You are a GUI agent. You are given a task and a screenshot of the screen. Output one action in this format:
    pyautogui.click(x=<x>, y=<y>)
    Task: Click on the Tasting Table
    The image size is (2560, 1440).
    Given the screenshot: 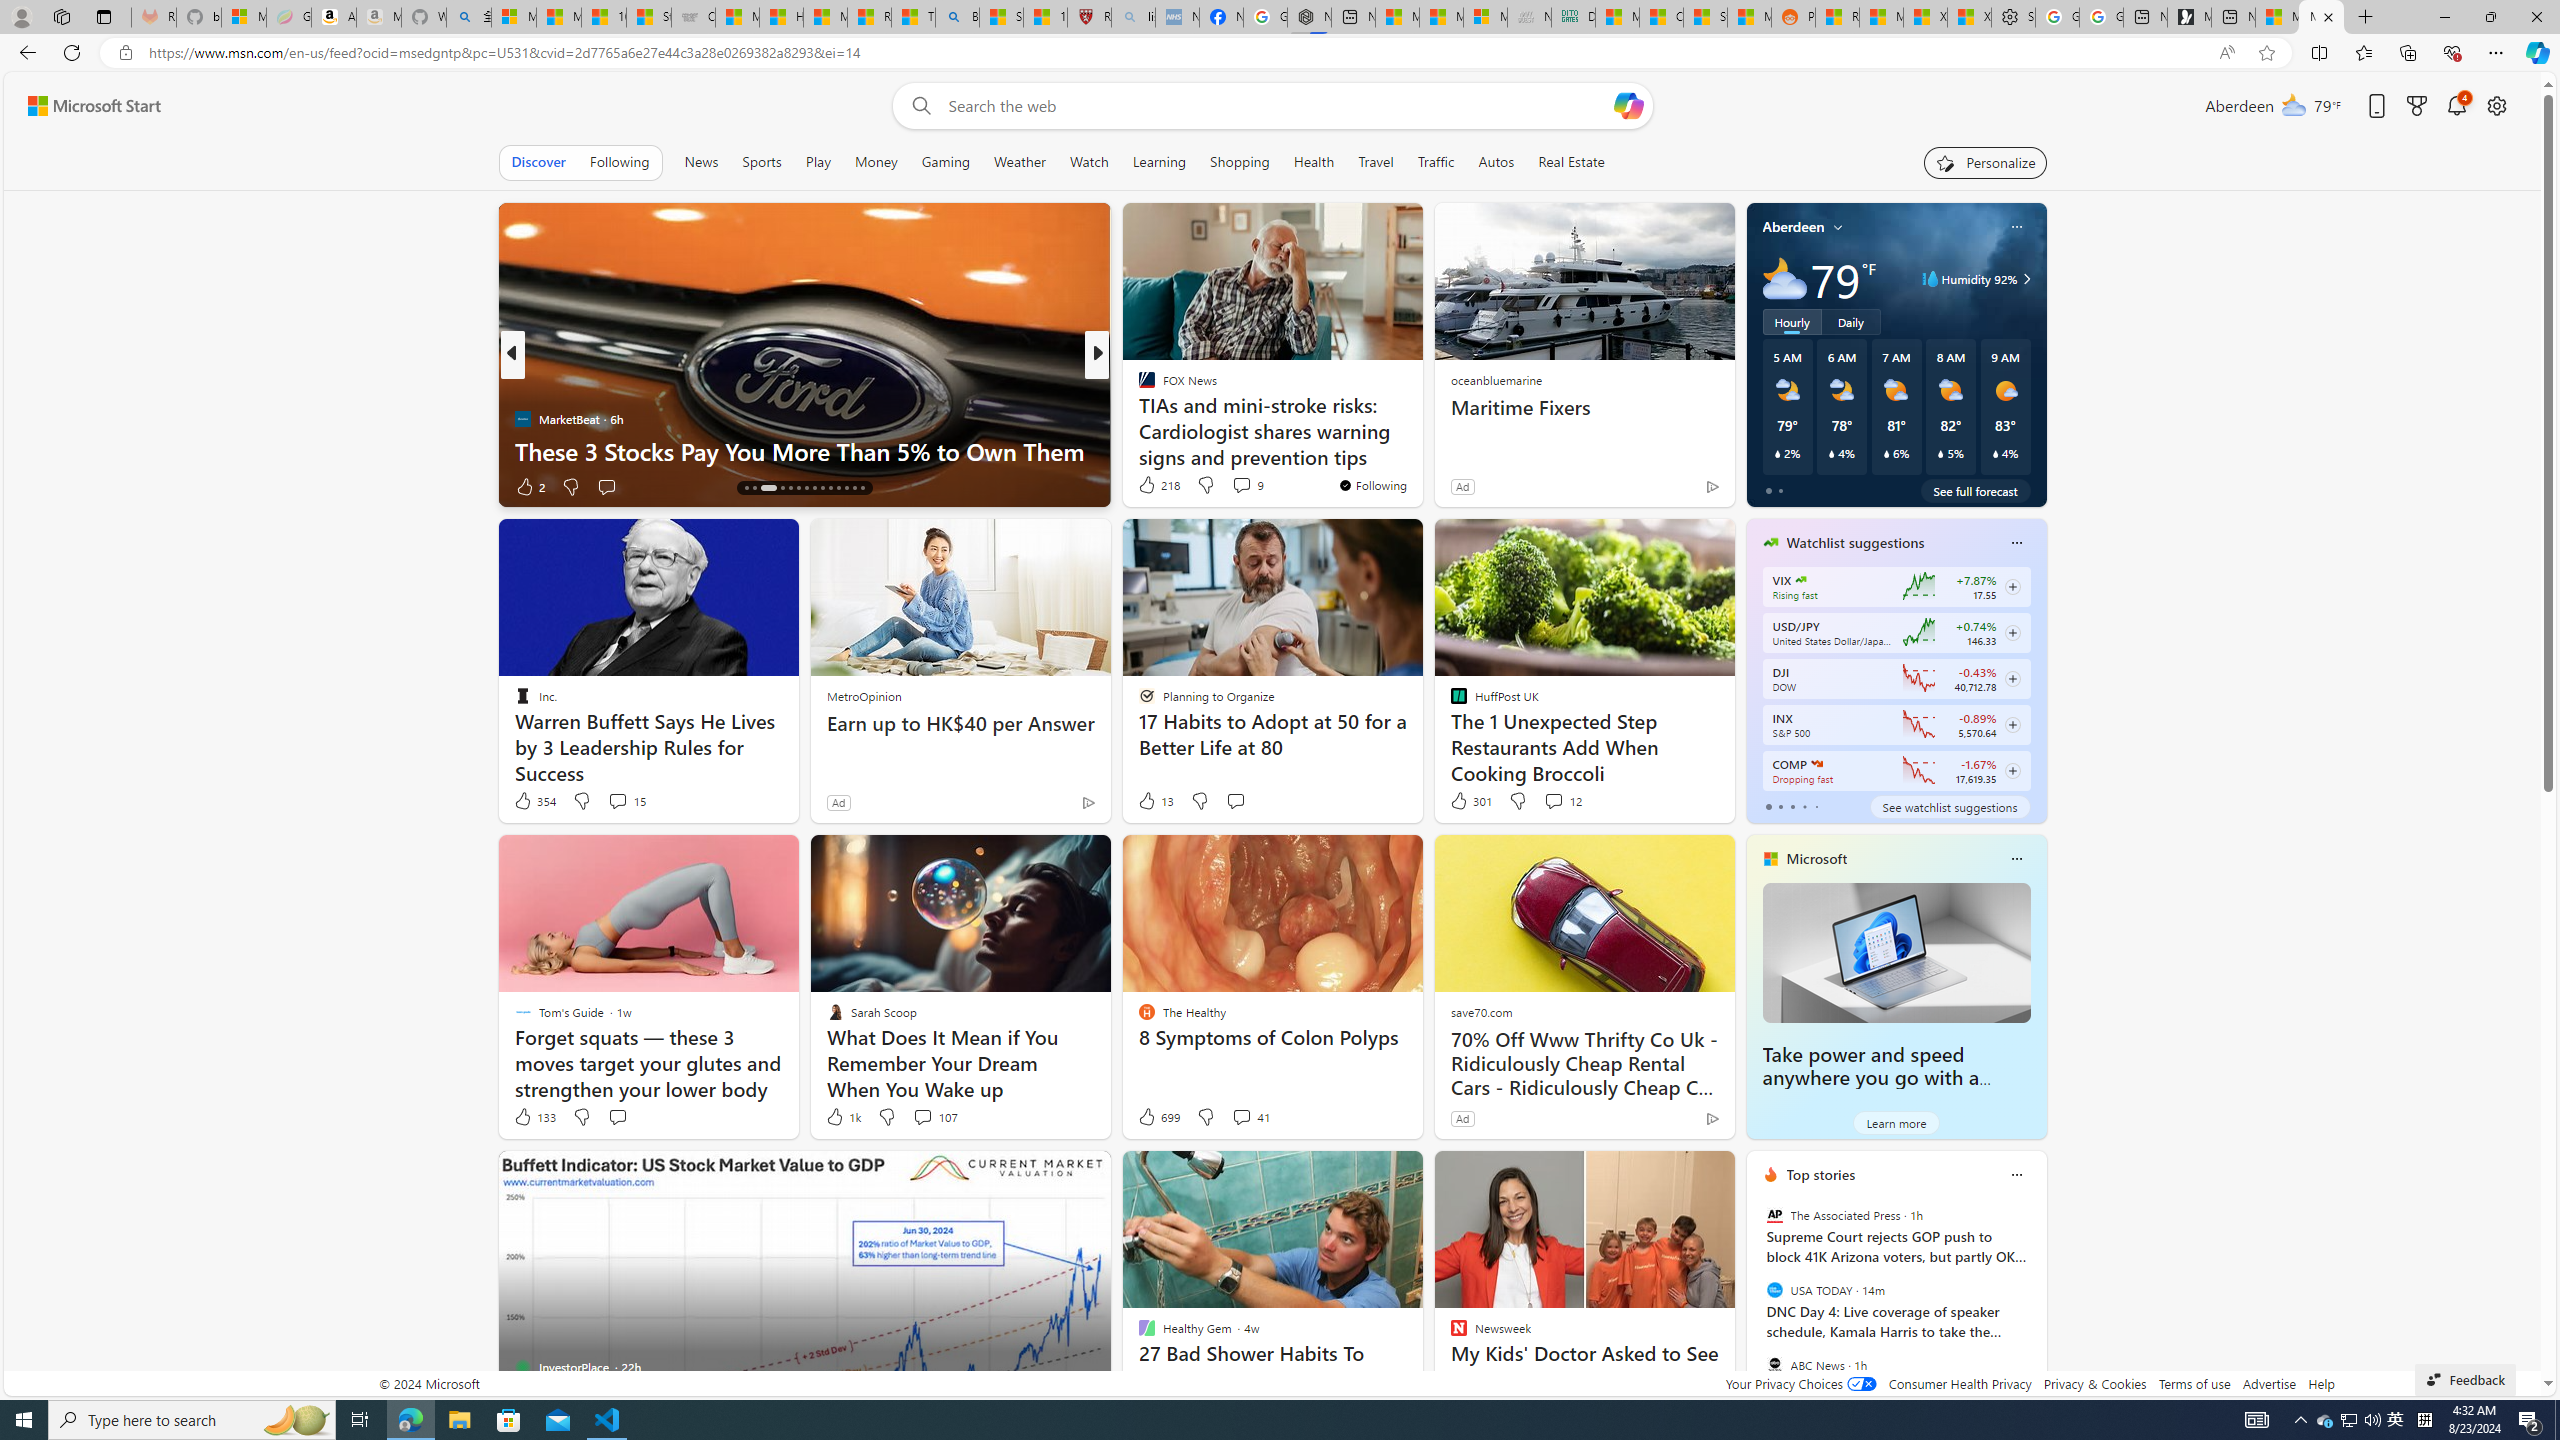 What is the action you would take?
    pyautogui.click(x=1137, y=386)
    